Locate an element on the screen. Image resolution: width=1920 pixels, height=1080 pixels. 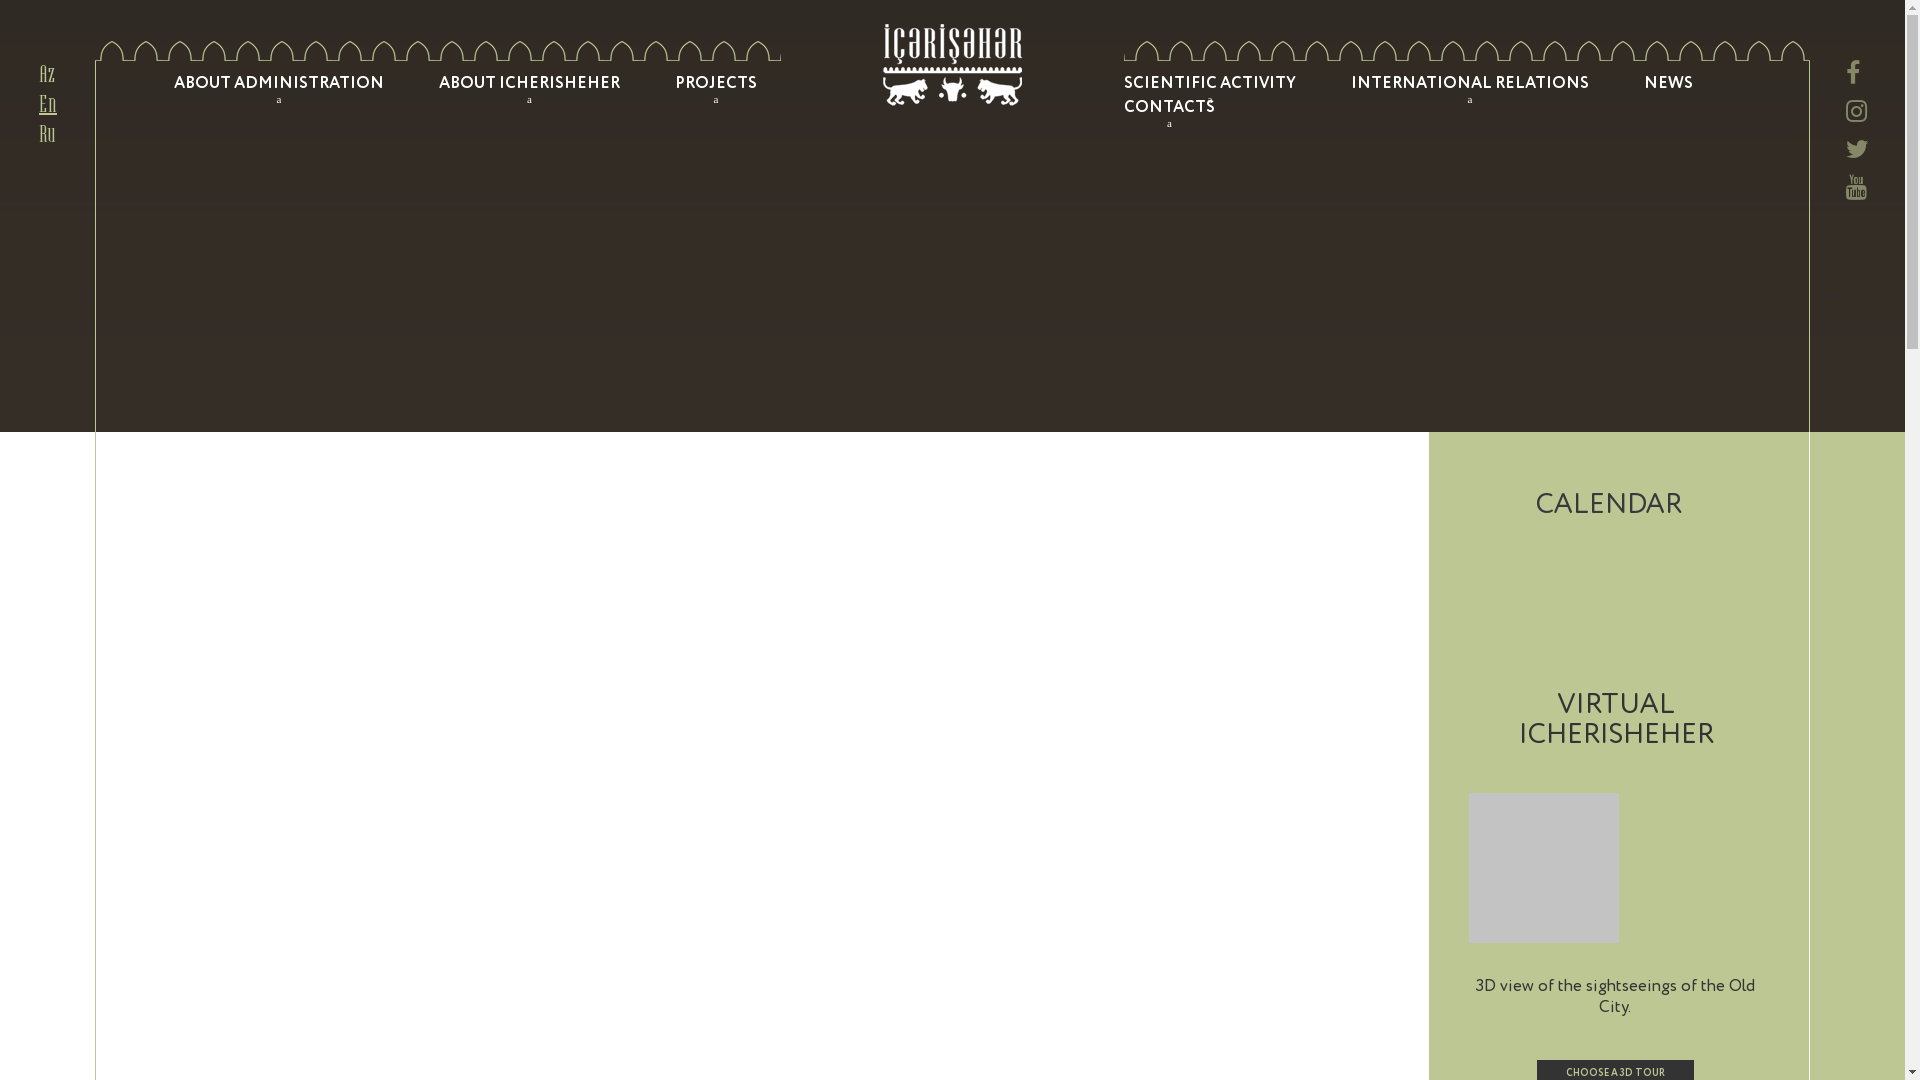
ABOUT ADMINISTRATION is located at coordinates (279, 84).